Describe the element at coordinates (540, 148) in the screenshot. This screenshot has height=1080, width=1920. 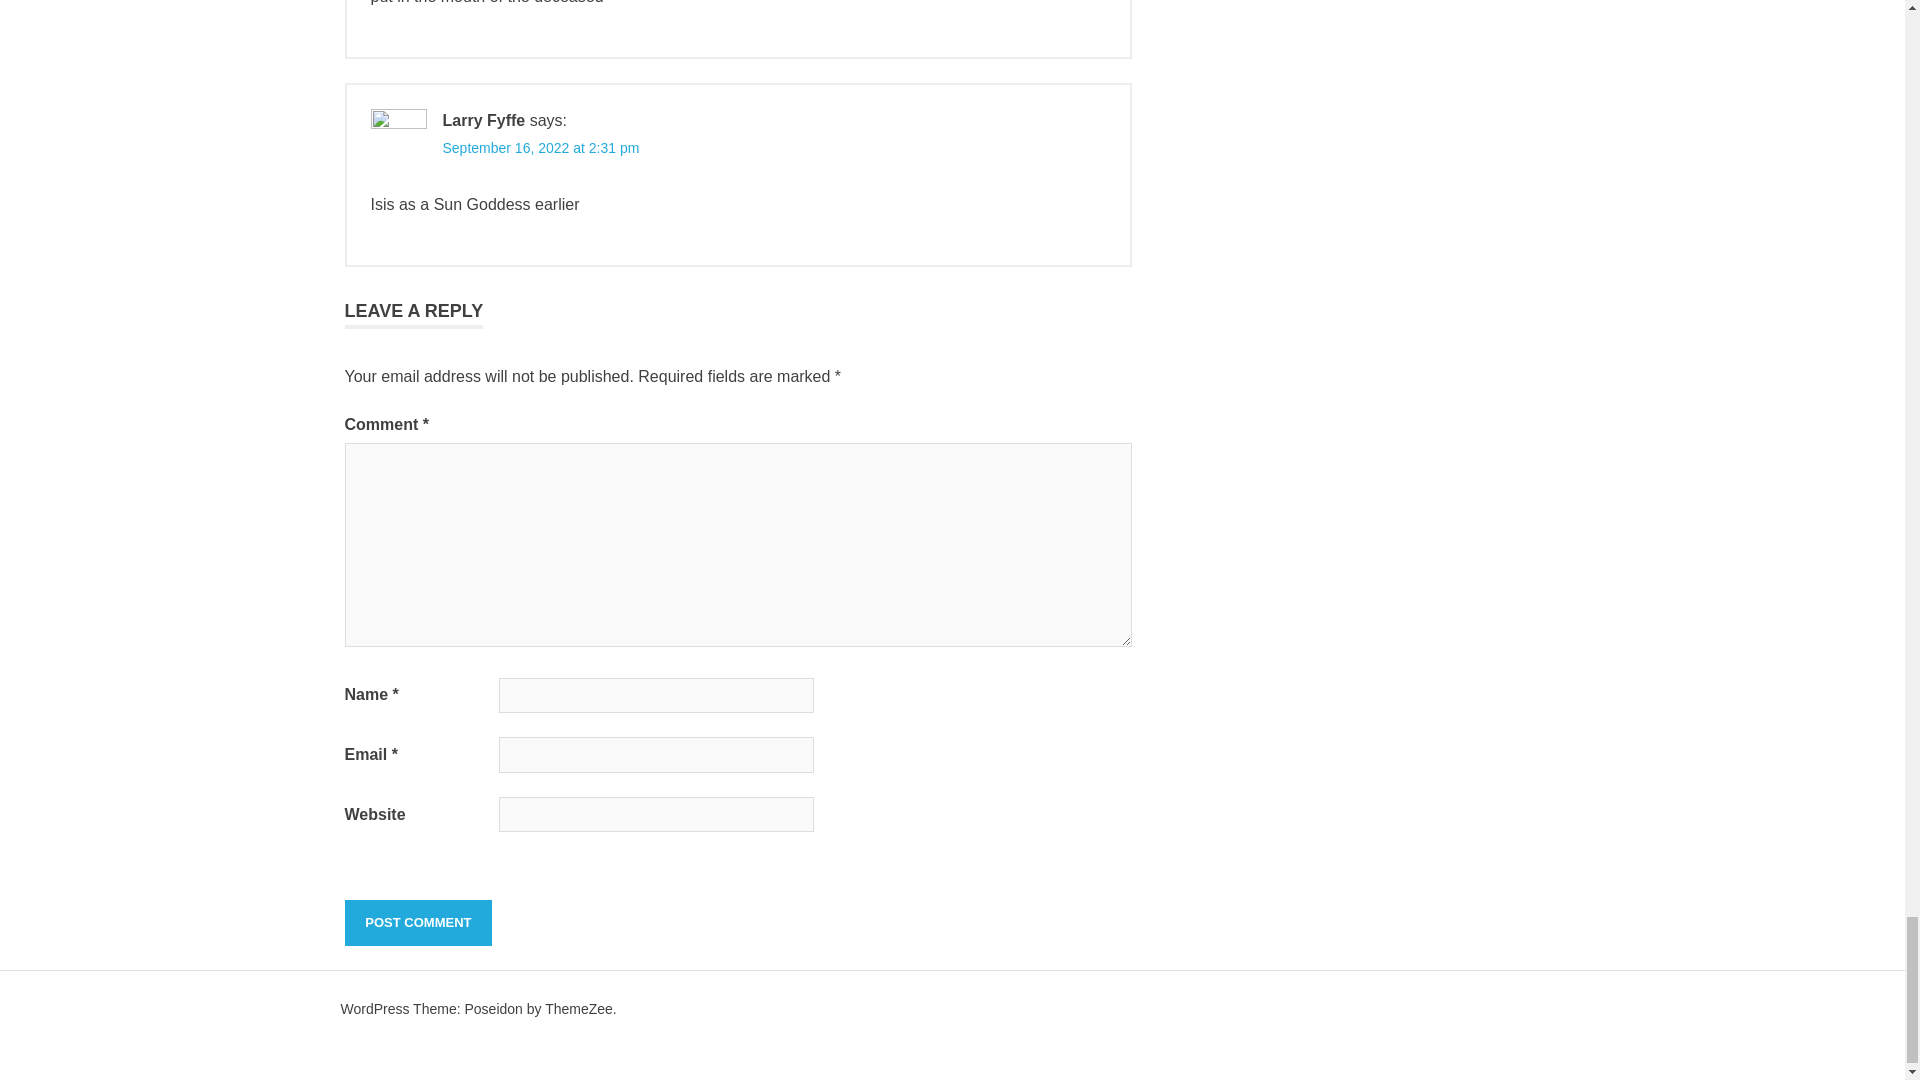
I see `September 16, 2022 at 2:31 pm` at that location.